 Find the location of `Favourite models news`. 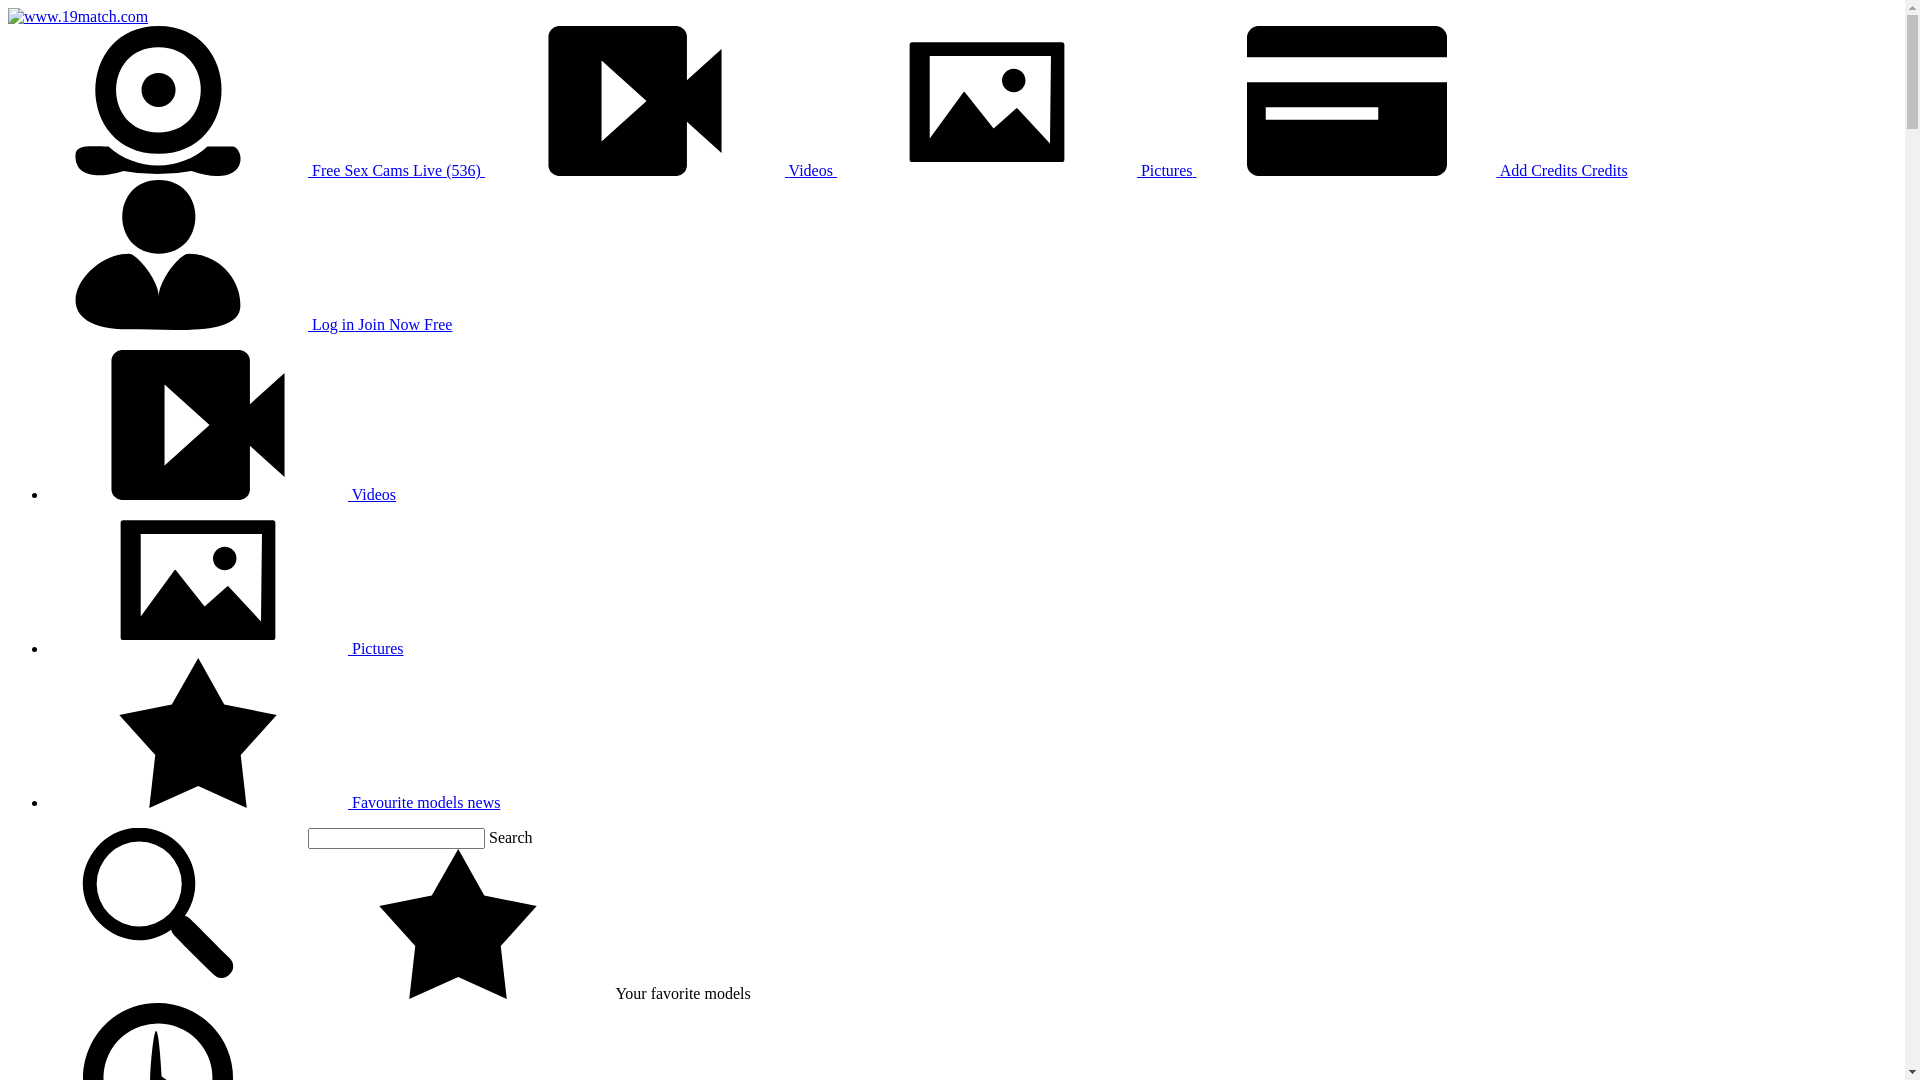

Favourite models news is located at coordinates (274, 802).